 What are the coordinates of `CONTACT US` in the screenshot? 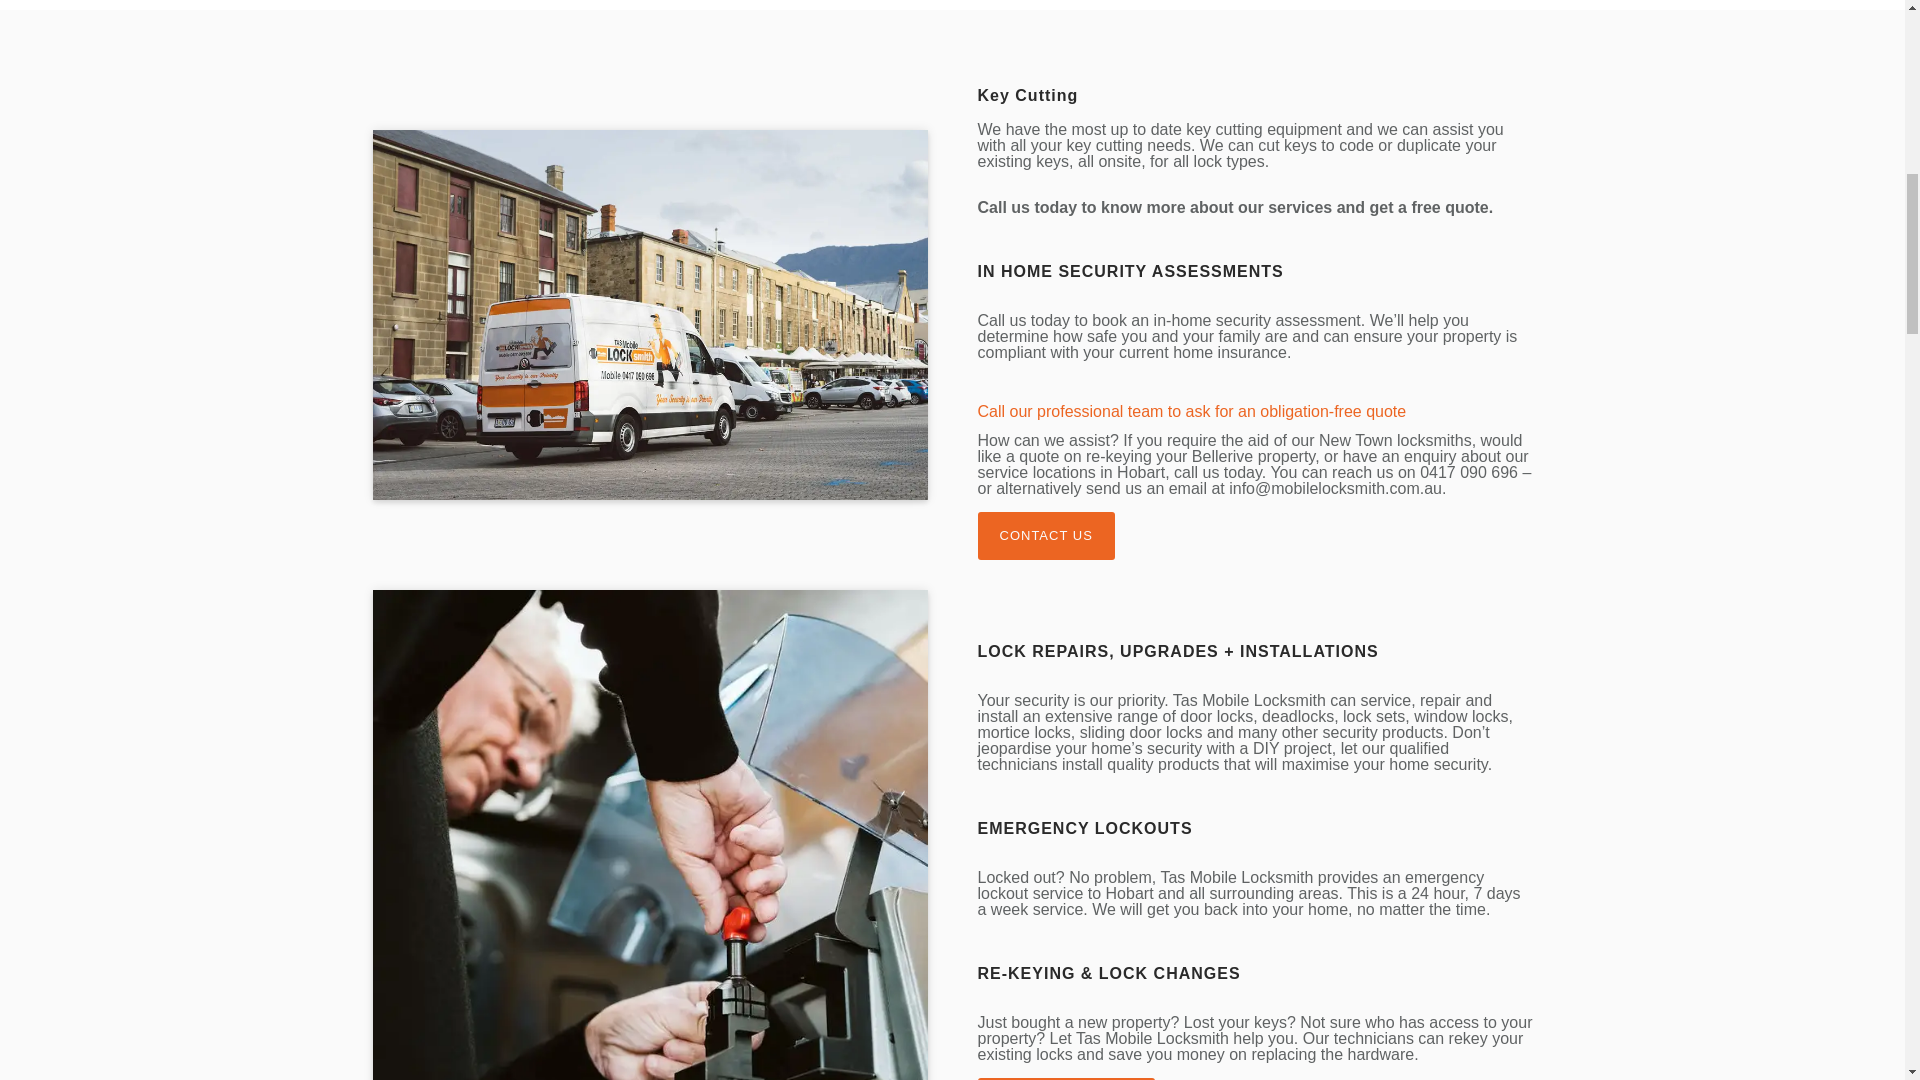 It's located at (1046, 536).